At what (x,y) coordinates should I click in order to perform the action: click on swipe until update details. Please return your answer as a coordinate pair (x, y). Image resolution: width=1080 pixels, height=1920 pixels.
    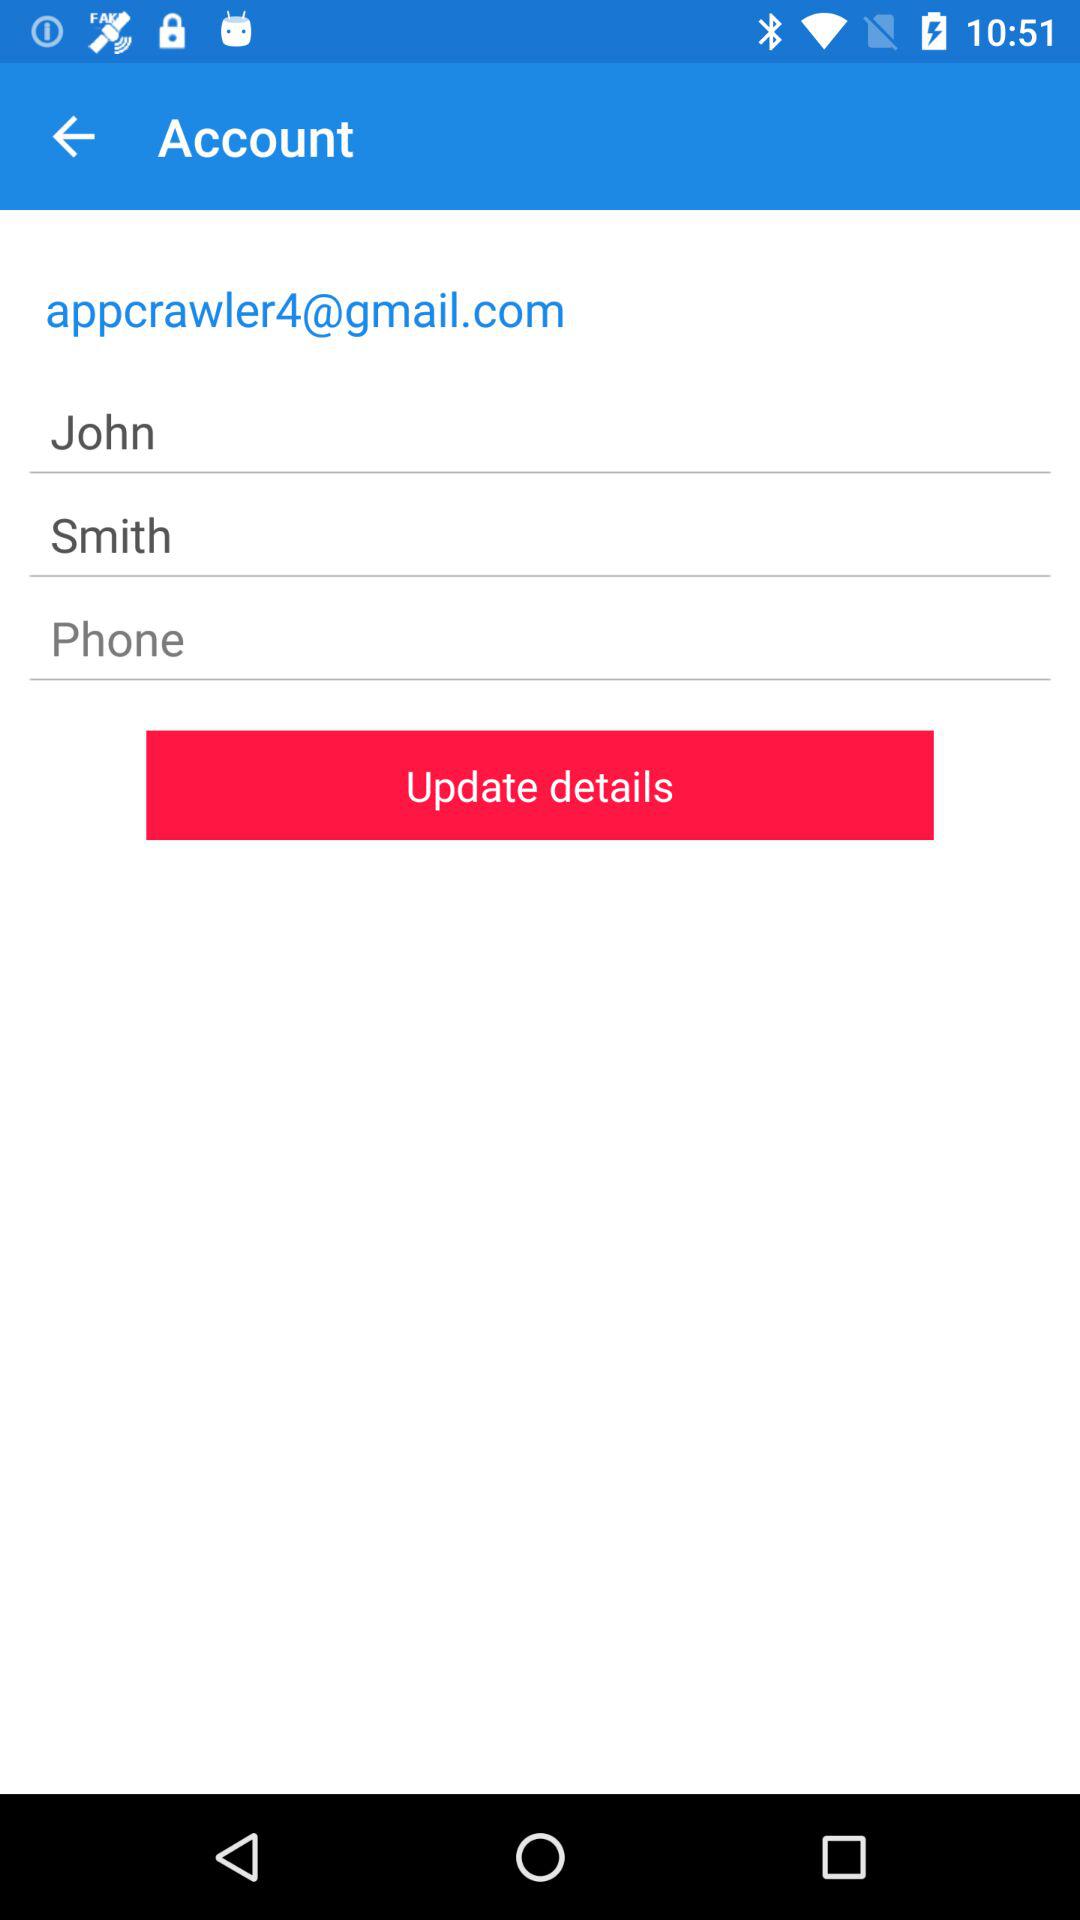
    Looking at the image, I should click on (540, 785).